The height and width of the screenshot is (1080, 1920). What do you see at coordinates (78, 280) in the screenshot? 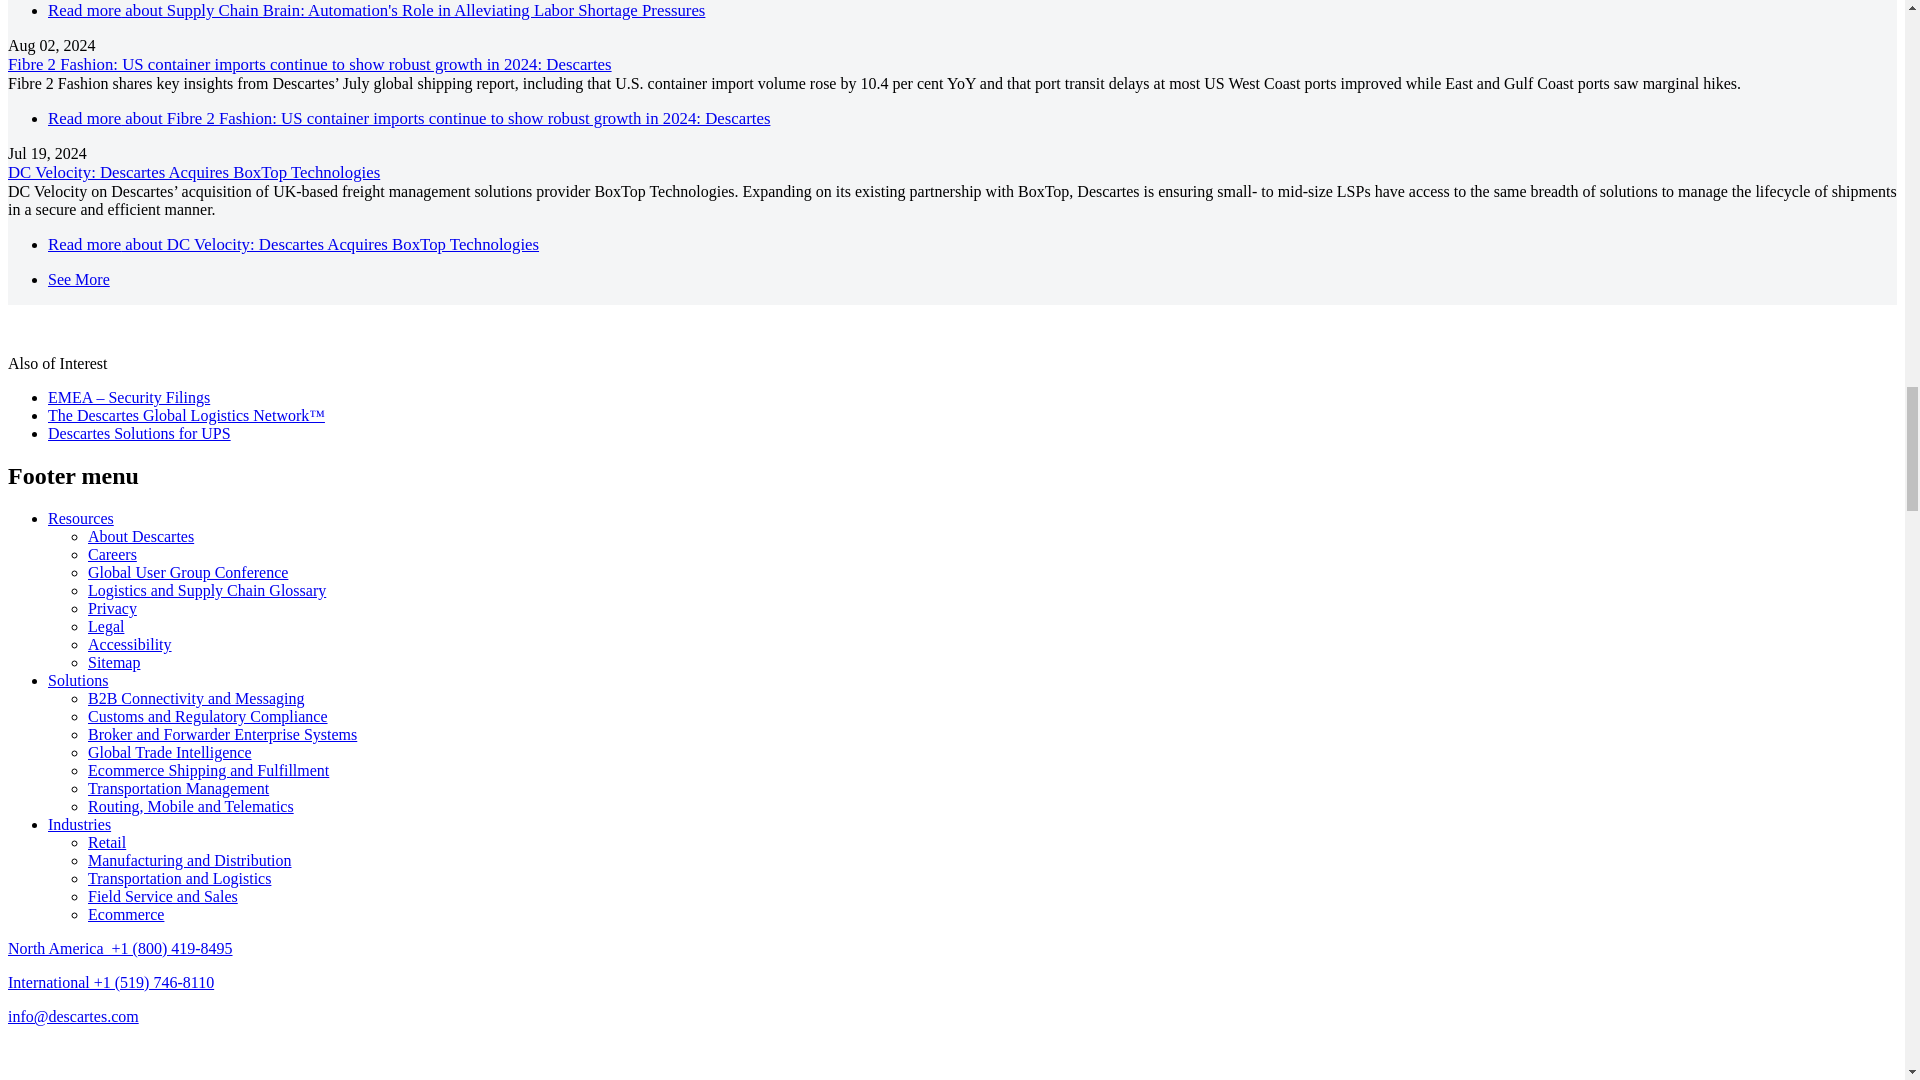
I see `Load more items` at bounding box center [78, 280].